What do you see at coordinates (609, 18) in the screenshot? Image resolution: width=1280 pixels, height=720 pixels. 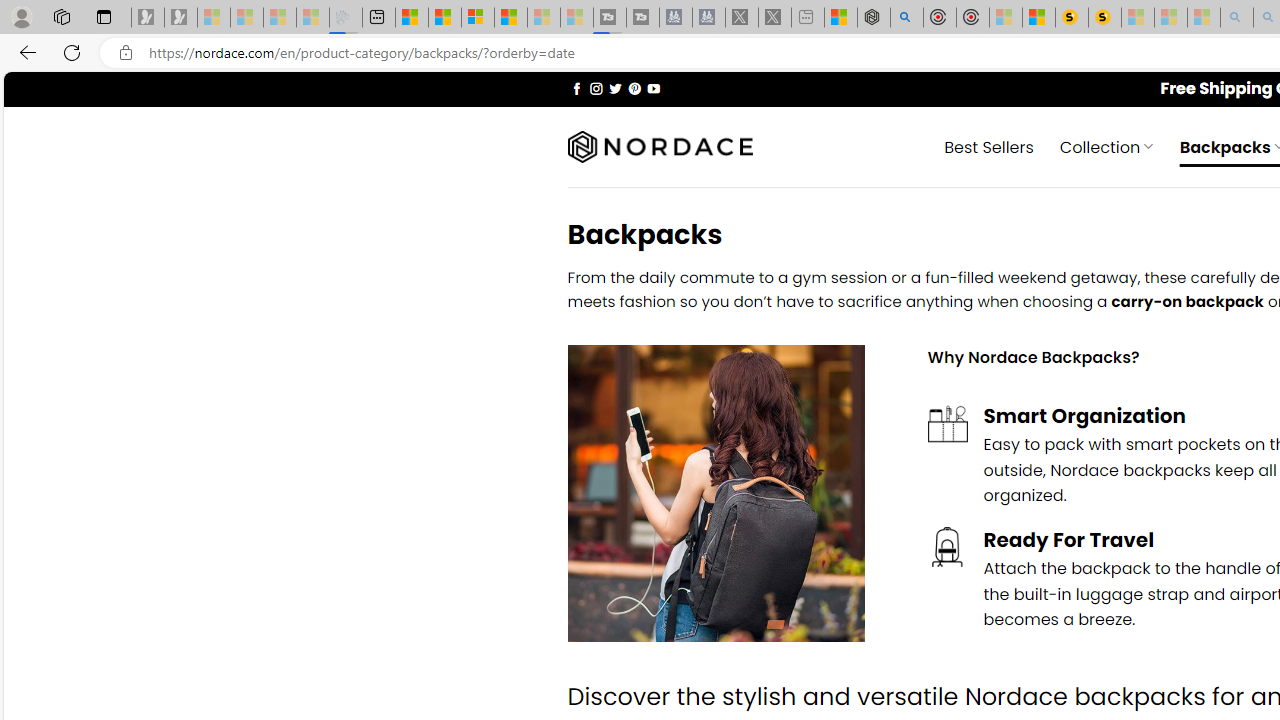 I see `Streaming Coverage | T3 - Sleeping` at bounding box center [609, 18].